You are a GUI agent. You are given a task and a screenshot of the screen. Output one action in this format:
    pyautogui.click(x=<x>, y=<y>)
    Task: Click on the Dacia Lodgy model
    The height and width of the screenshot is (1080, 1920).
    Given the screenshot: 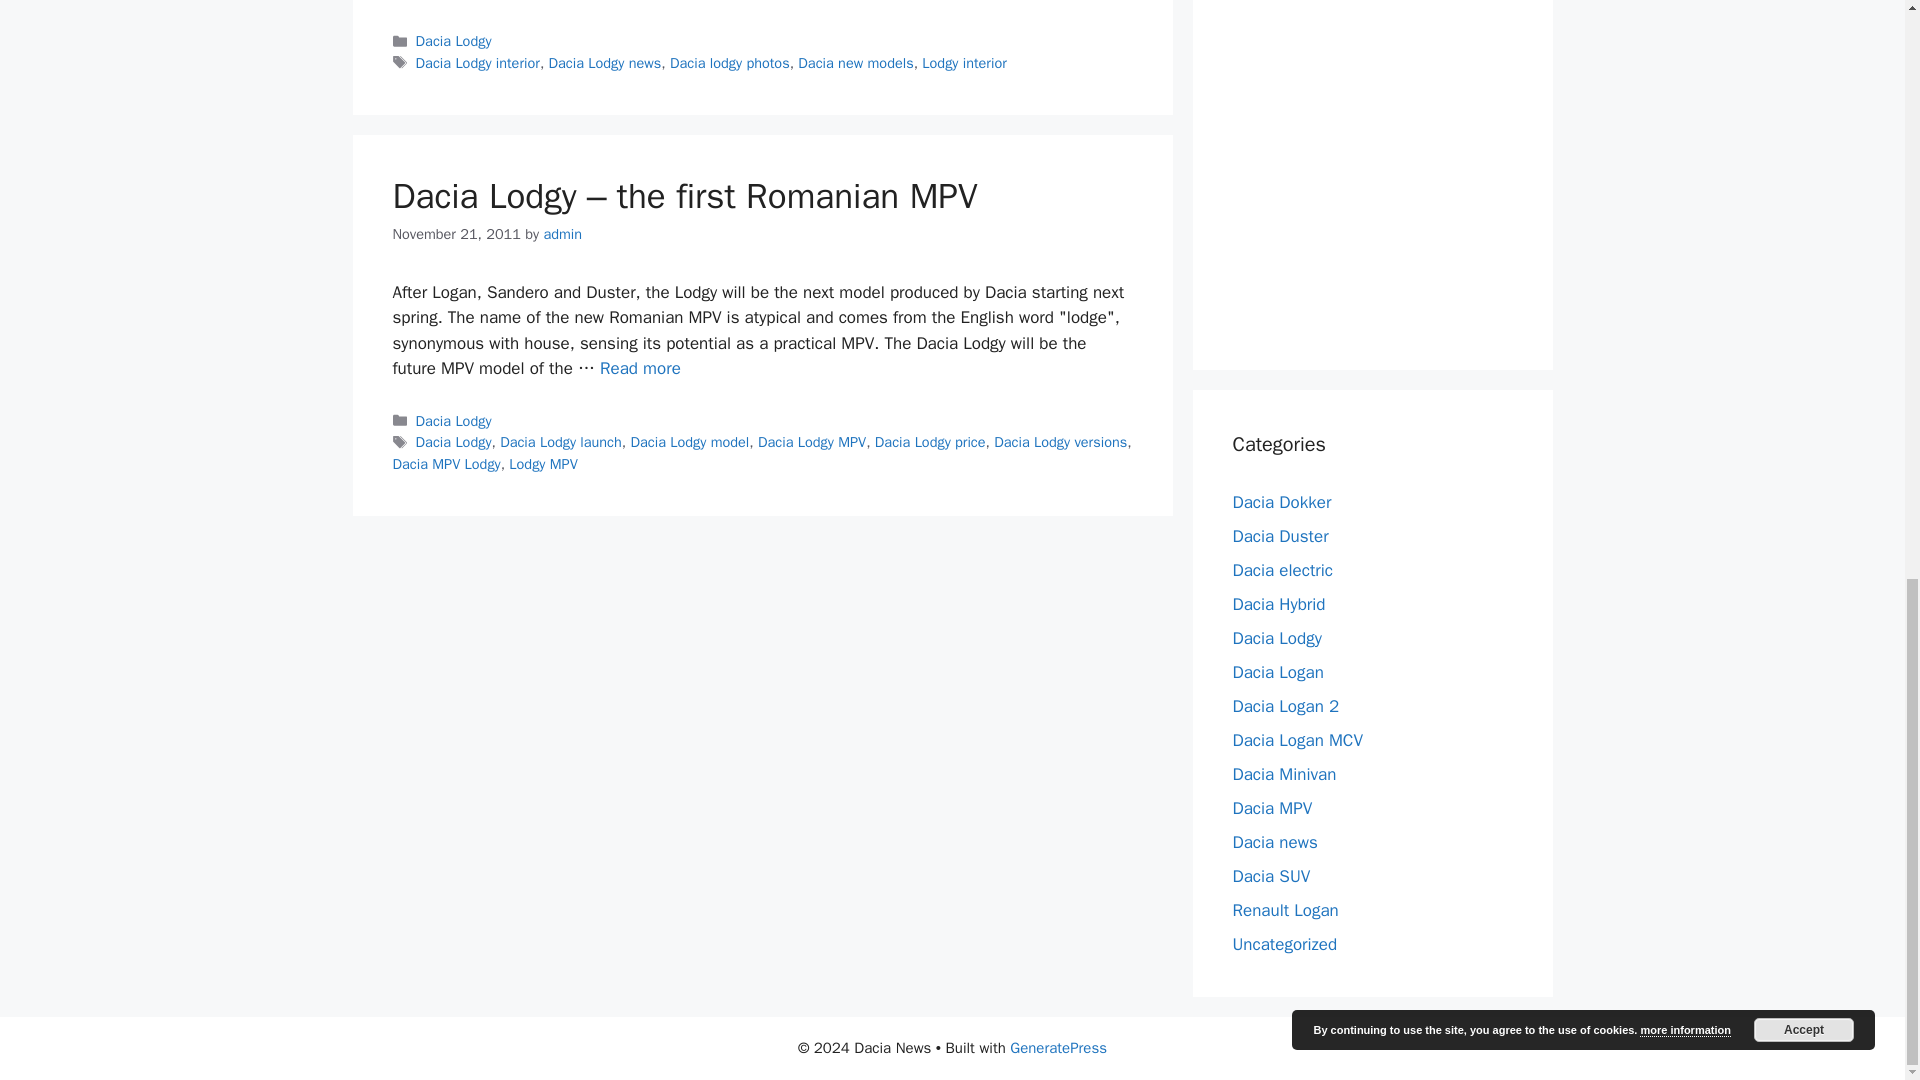 What is the action you would take?
    pyautogui.click(x=688, y=442)
    